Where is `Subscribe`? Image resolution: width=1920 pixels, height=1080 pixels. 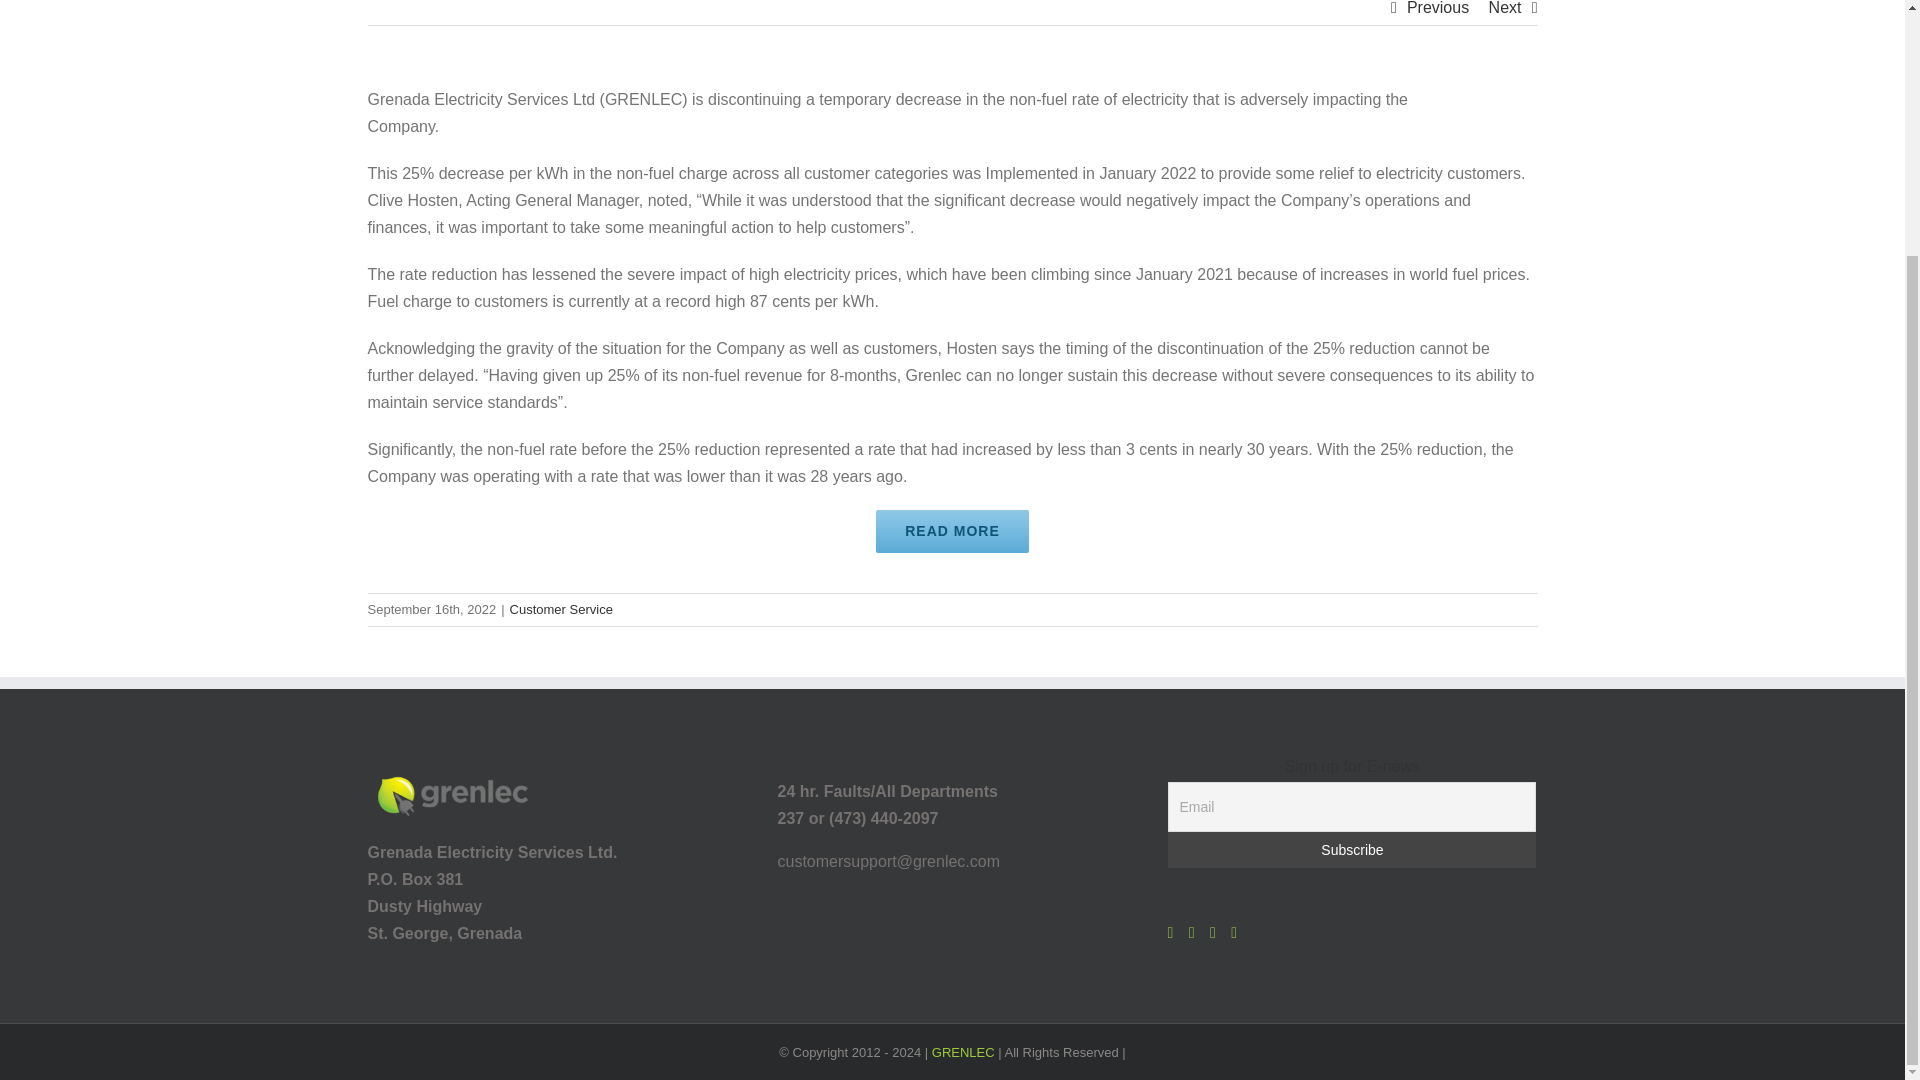 Subscribe is located at coordinates (1352, 850).